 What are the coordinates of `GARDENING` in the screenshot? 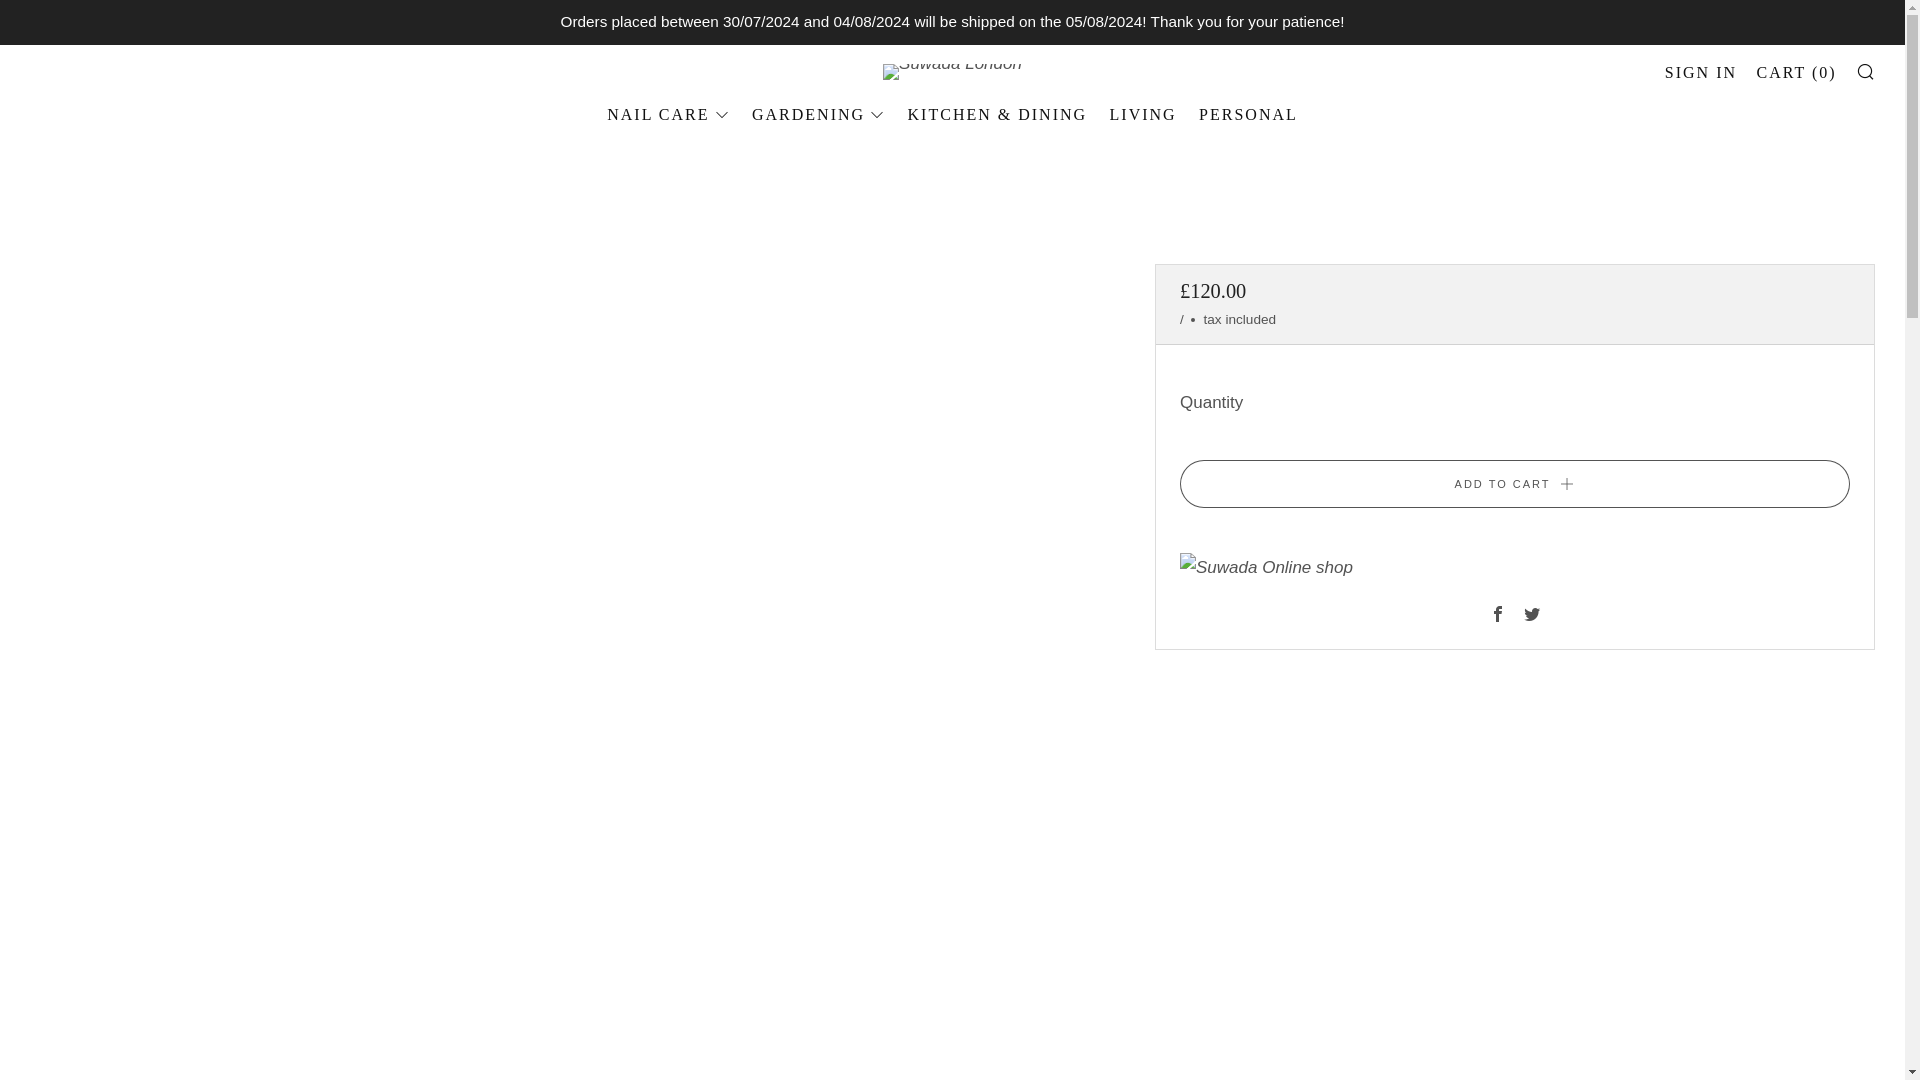 It's located at (818, 114).